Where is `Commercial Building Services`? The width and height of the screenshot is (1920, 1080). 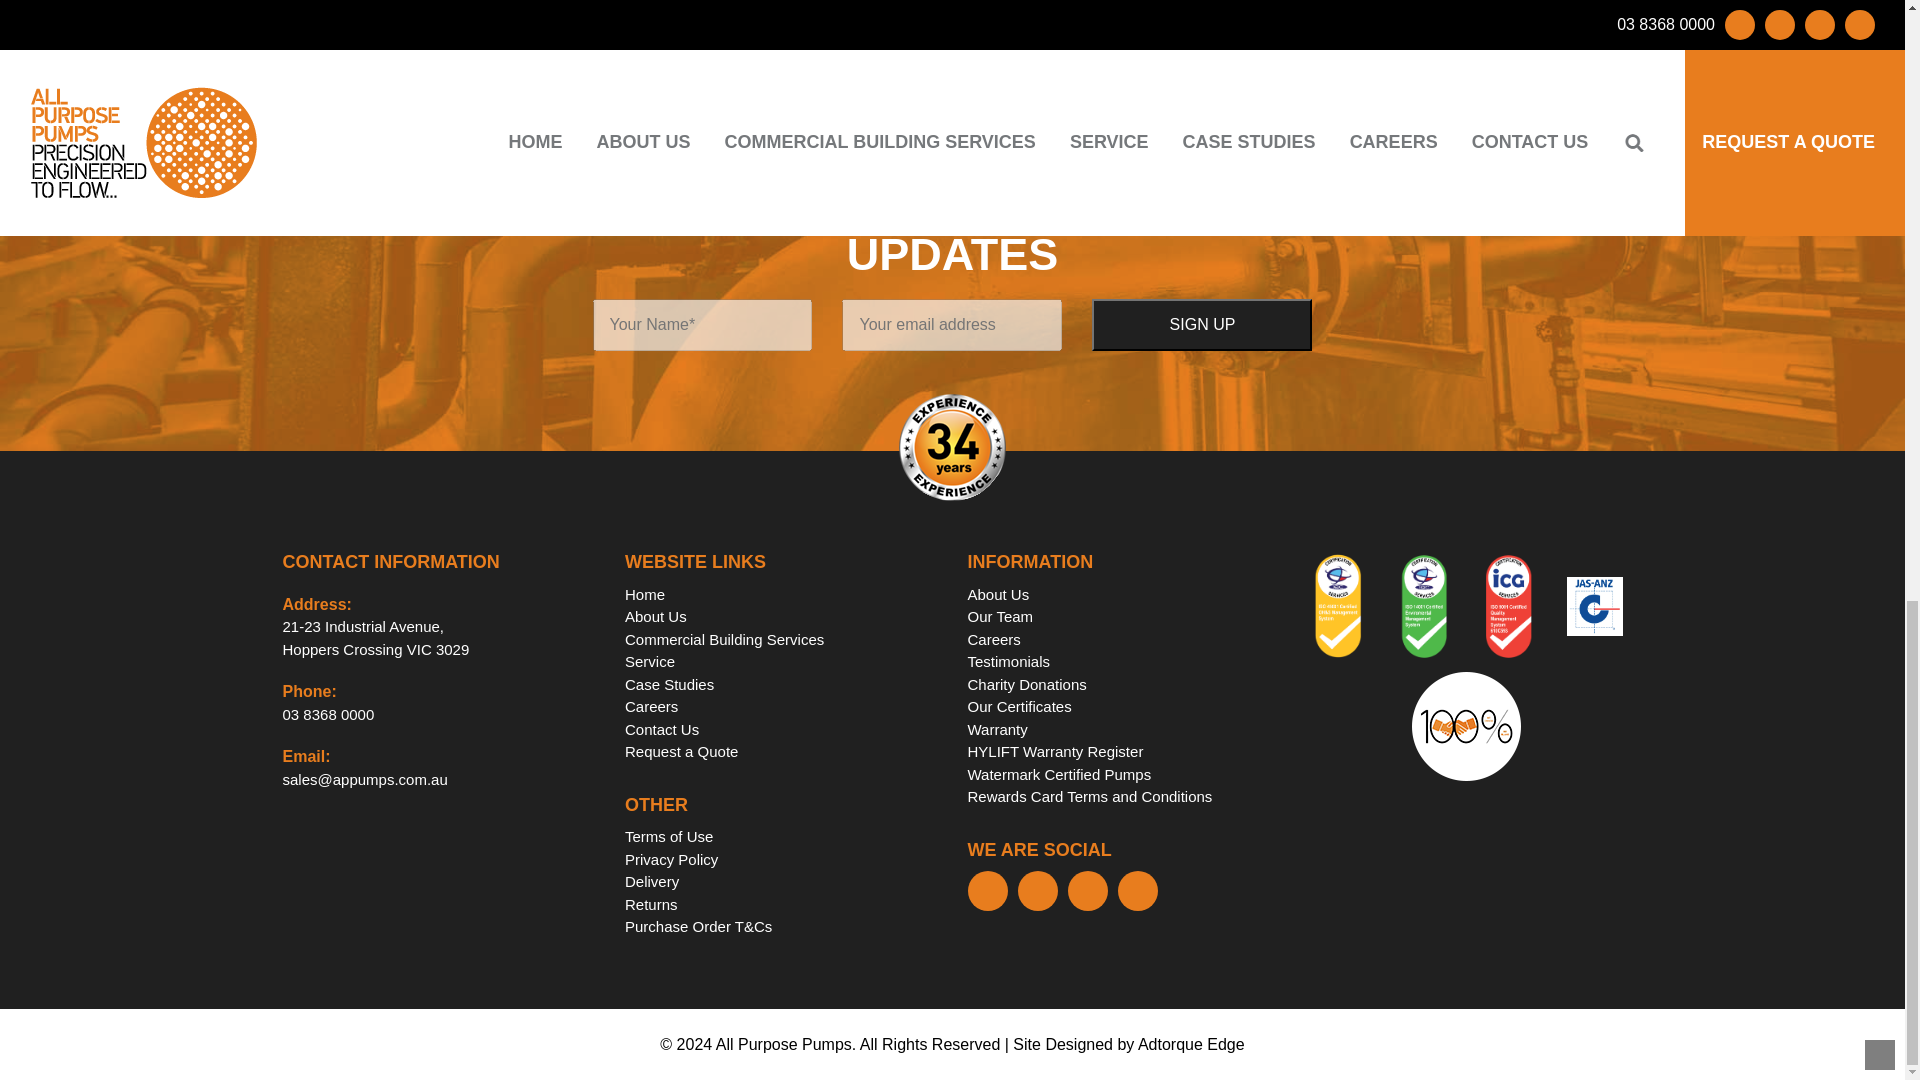
Commercial Building Services is located at coordinates (724, 639).